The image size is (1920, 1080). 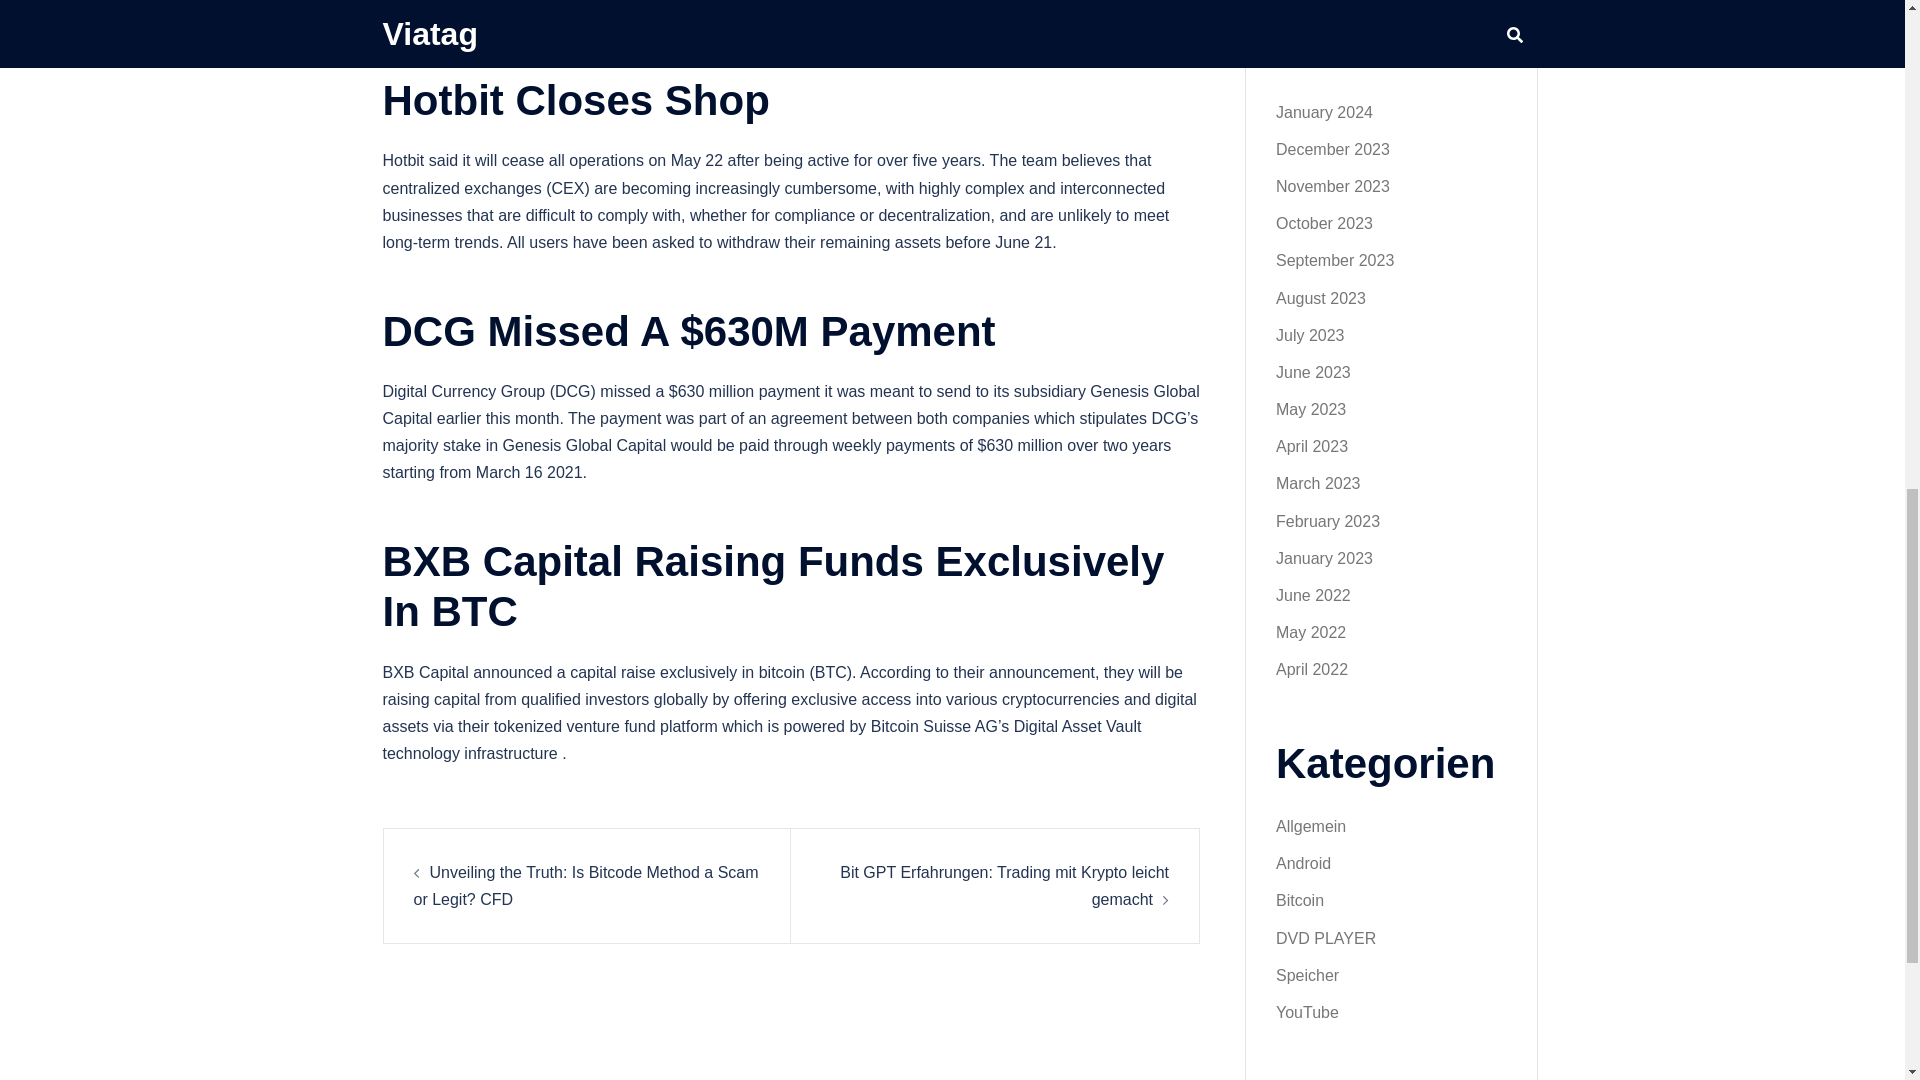 What do you see at coordinates (1324, 112) in the screenshot?
I see `January 2024` at bounding box center [1324, 112].